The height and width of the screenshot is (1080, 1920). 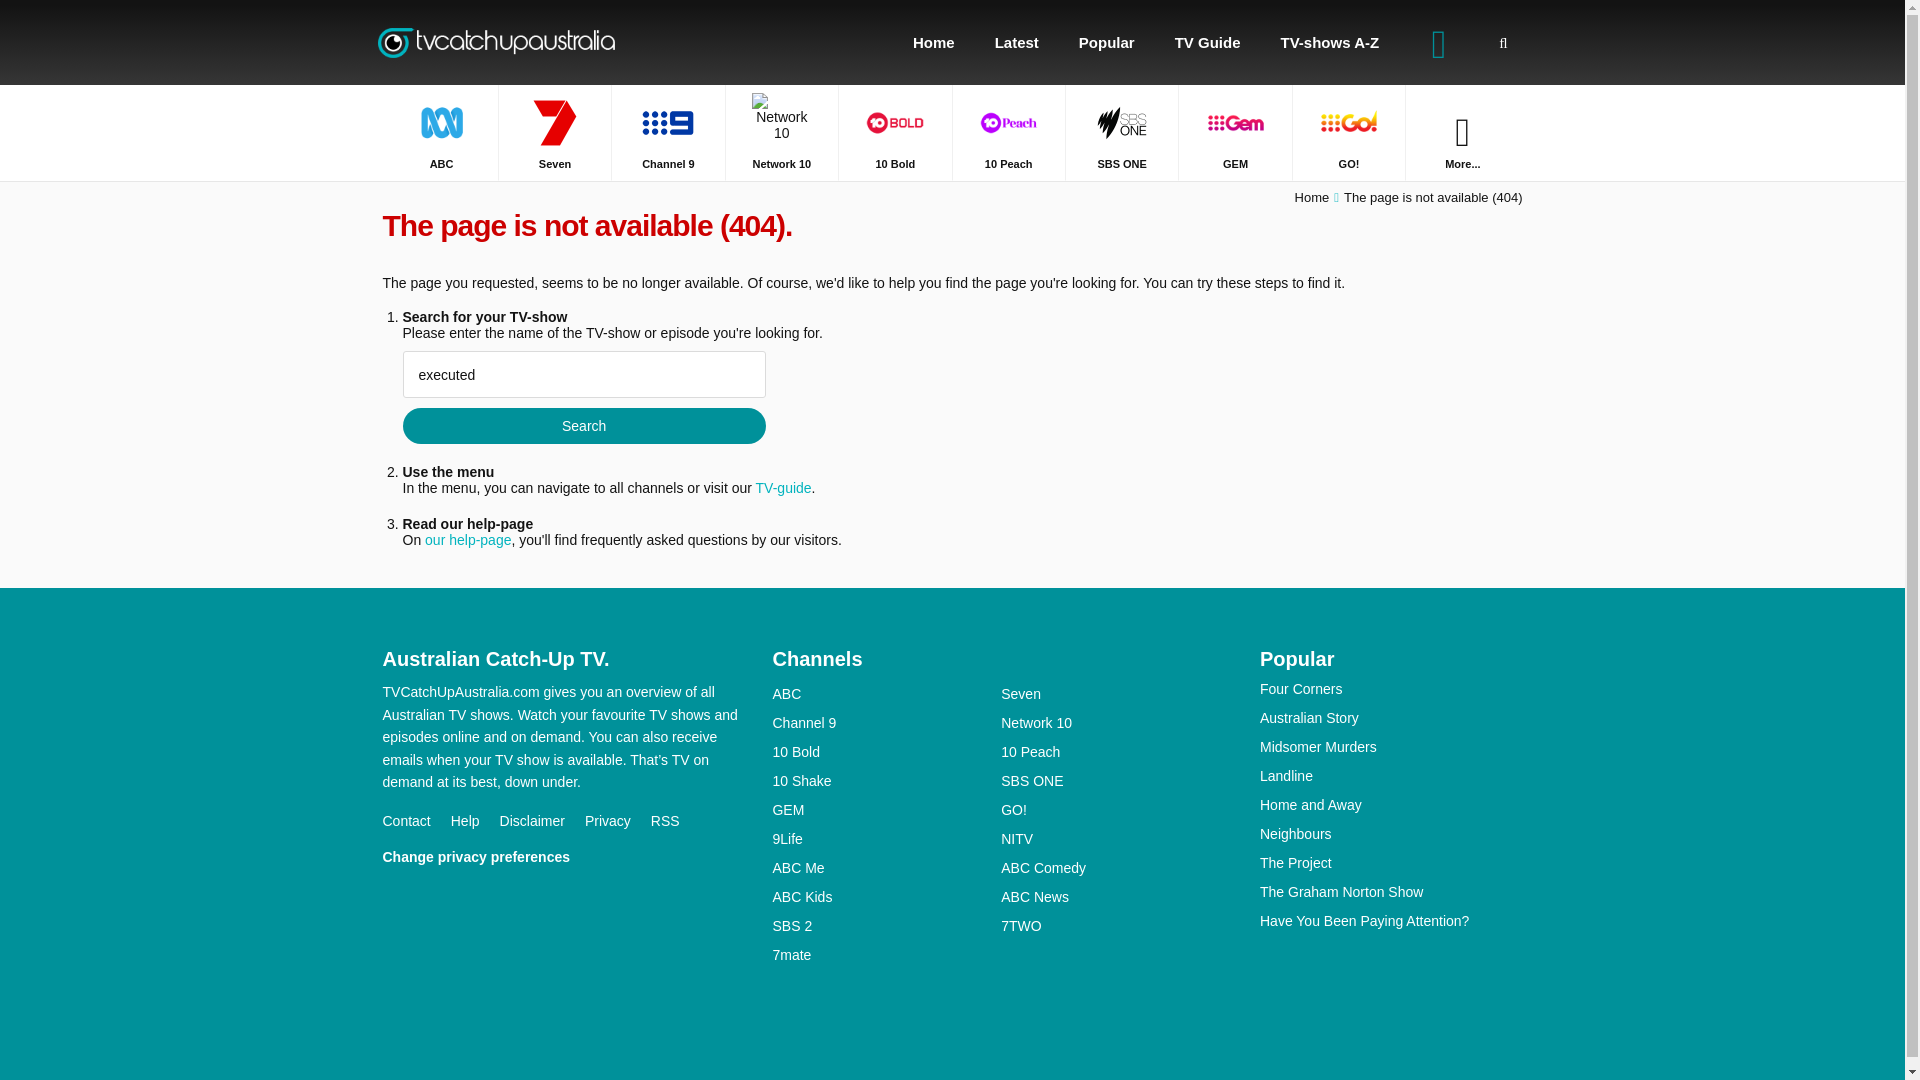 I want to click on Popular, so click(x=1107, y=42).